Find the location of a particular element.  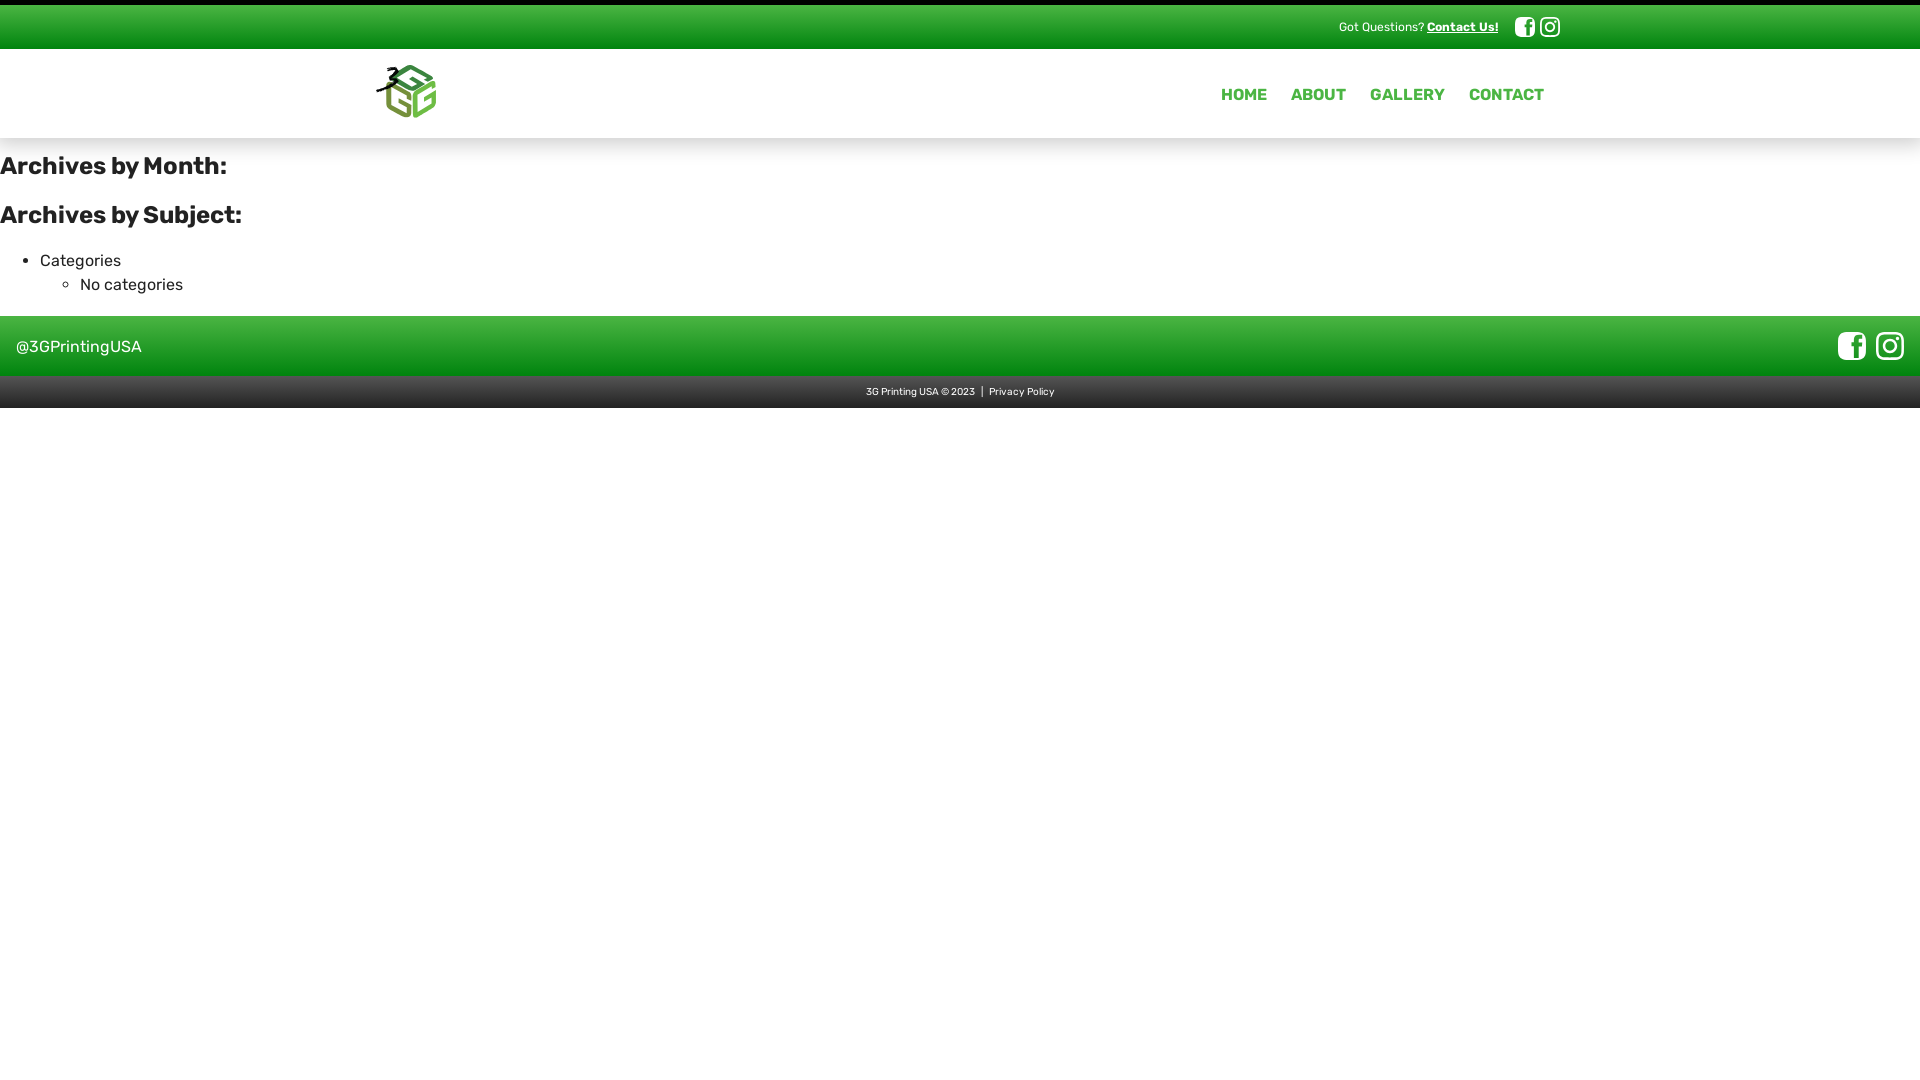

ABOUT is located at coordinates (1318, 94).